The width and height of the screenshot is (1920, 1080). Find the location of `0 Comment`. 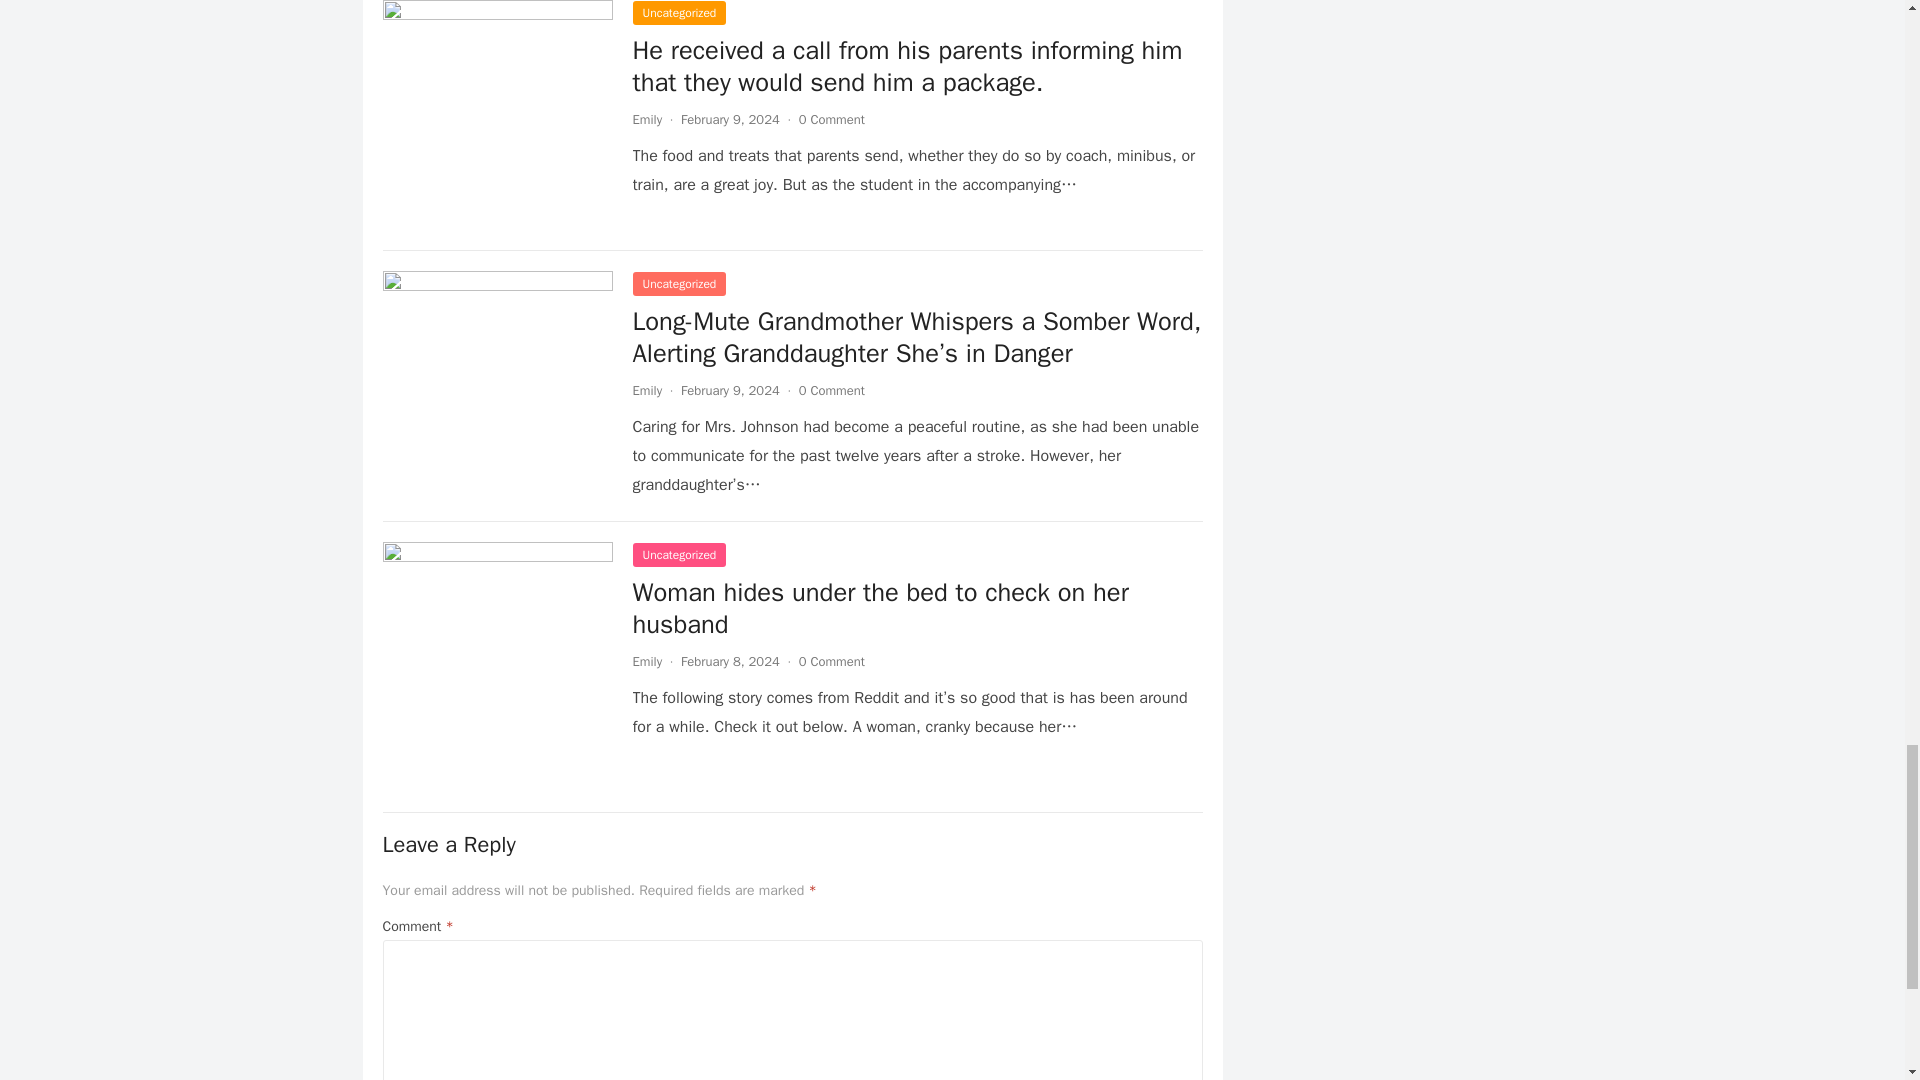

0 Comment is located at coordinates (832, 390).